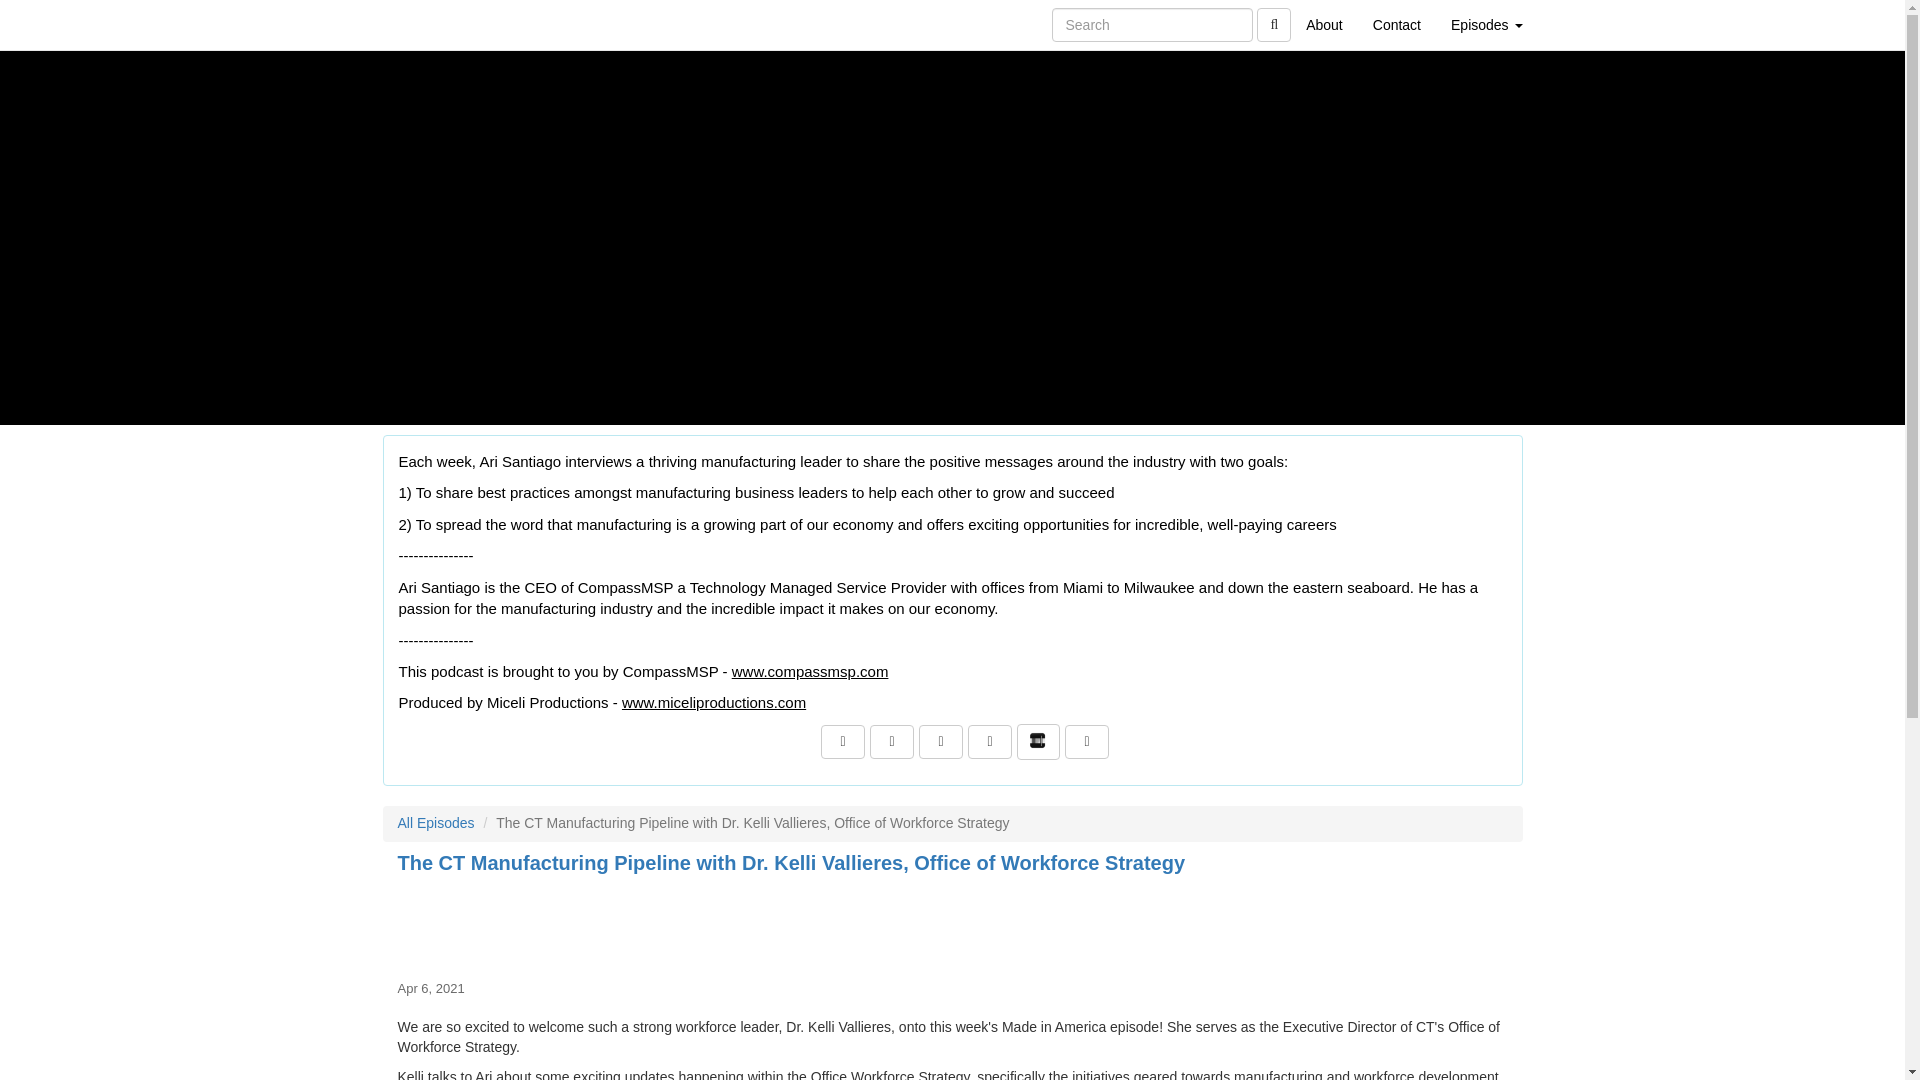 Image resolution: width=1920 pixels, height=1080 pixels. What do you see at coordinates (1038, 742) in the screenshot?
I see `Listen on Stitcher` at bounding box center [1038, 742].